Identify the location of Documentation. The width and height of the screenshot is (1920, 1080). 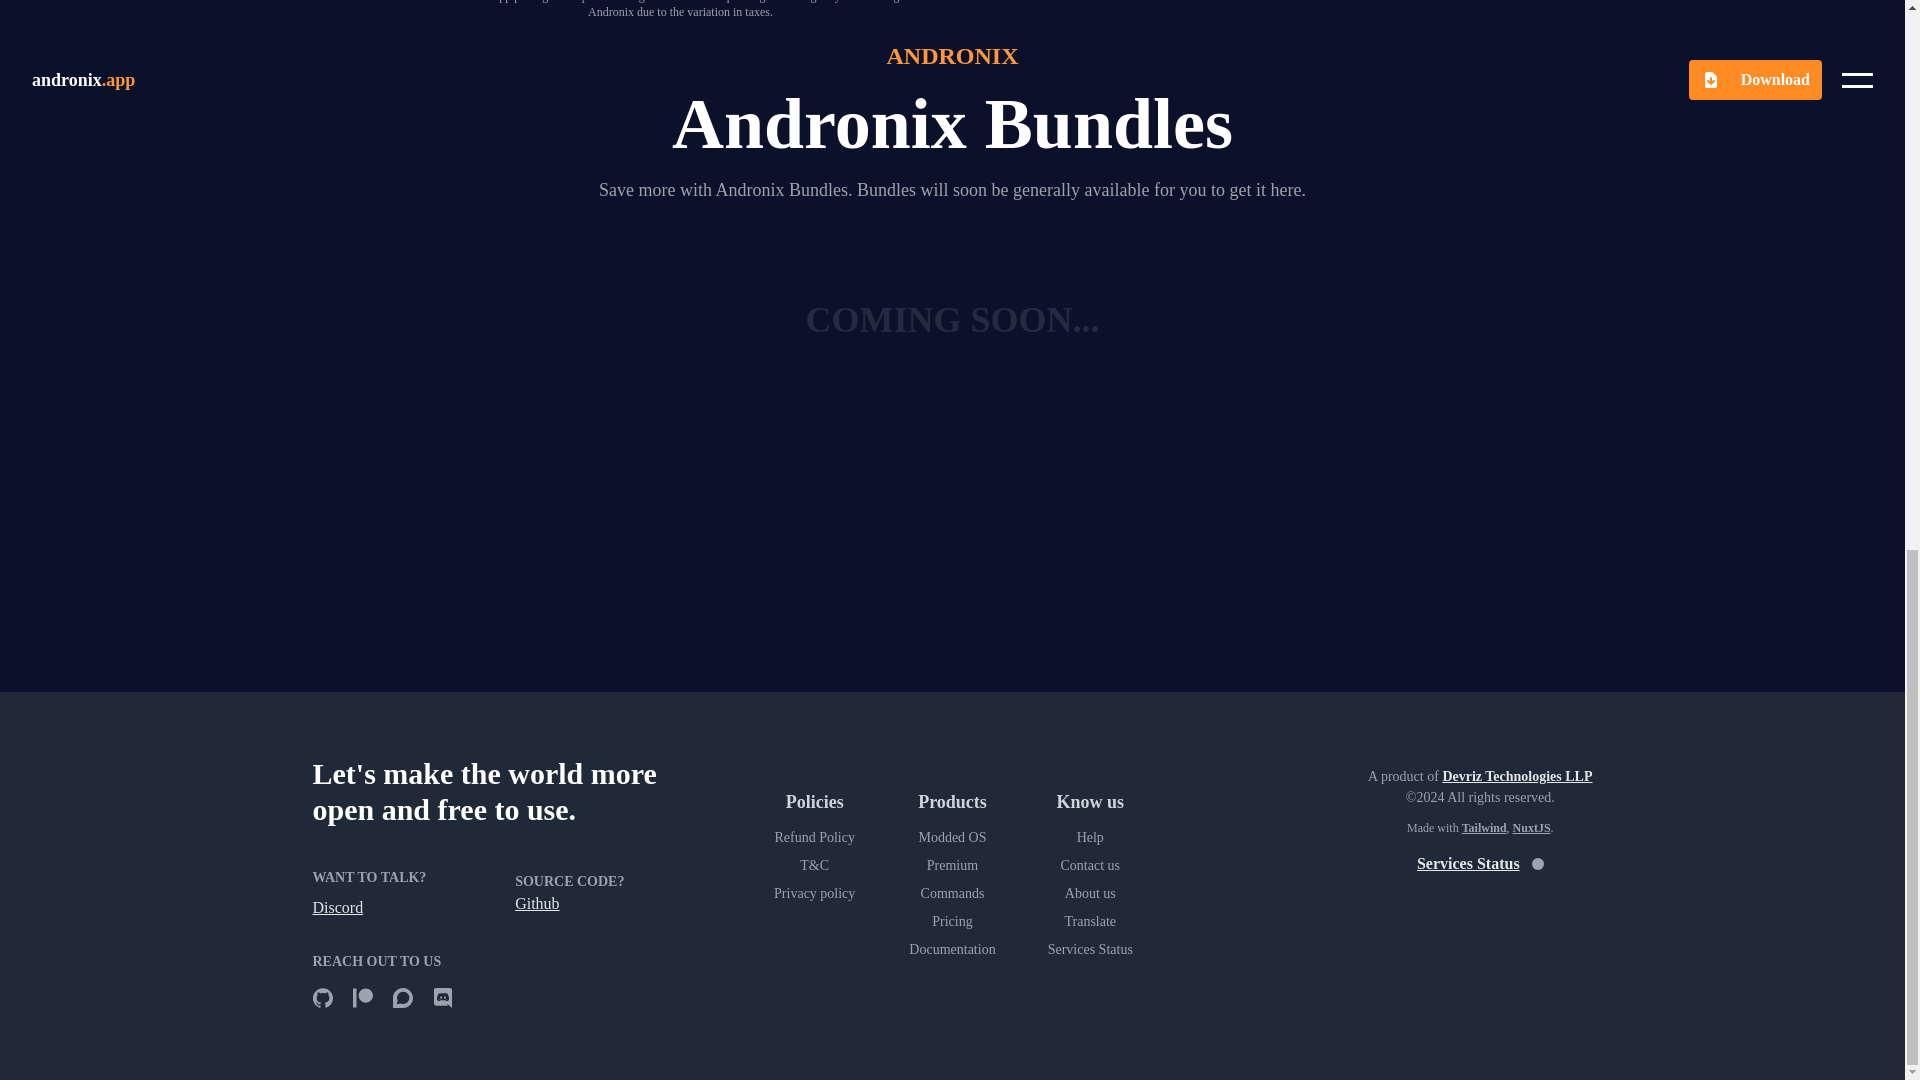
(951, 950).